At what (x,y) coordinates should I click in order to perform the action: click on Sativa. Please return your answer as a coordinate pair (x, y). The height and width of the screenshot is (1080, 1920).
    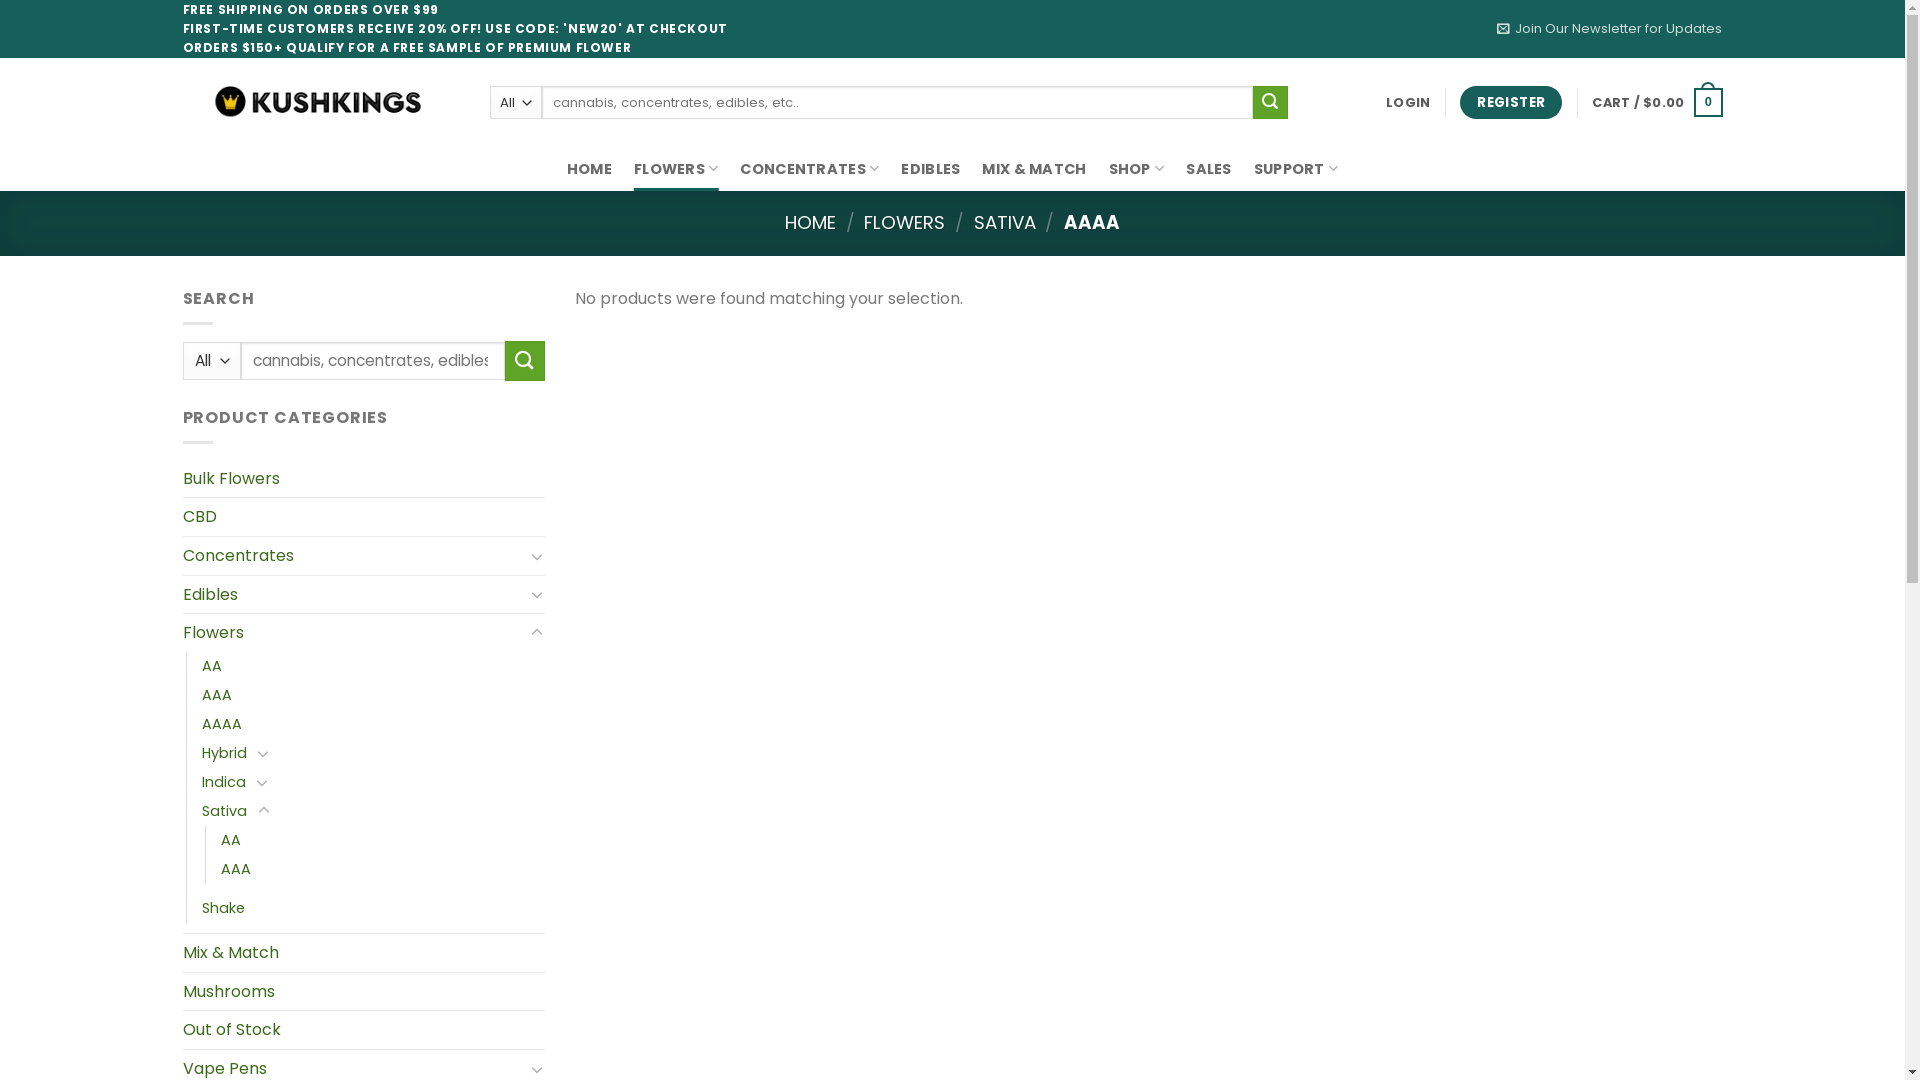
    Looking at the image, I should click on (224, 812).